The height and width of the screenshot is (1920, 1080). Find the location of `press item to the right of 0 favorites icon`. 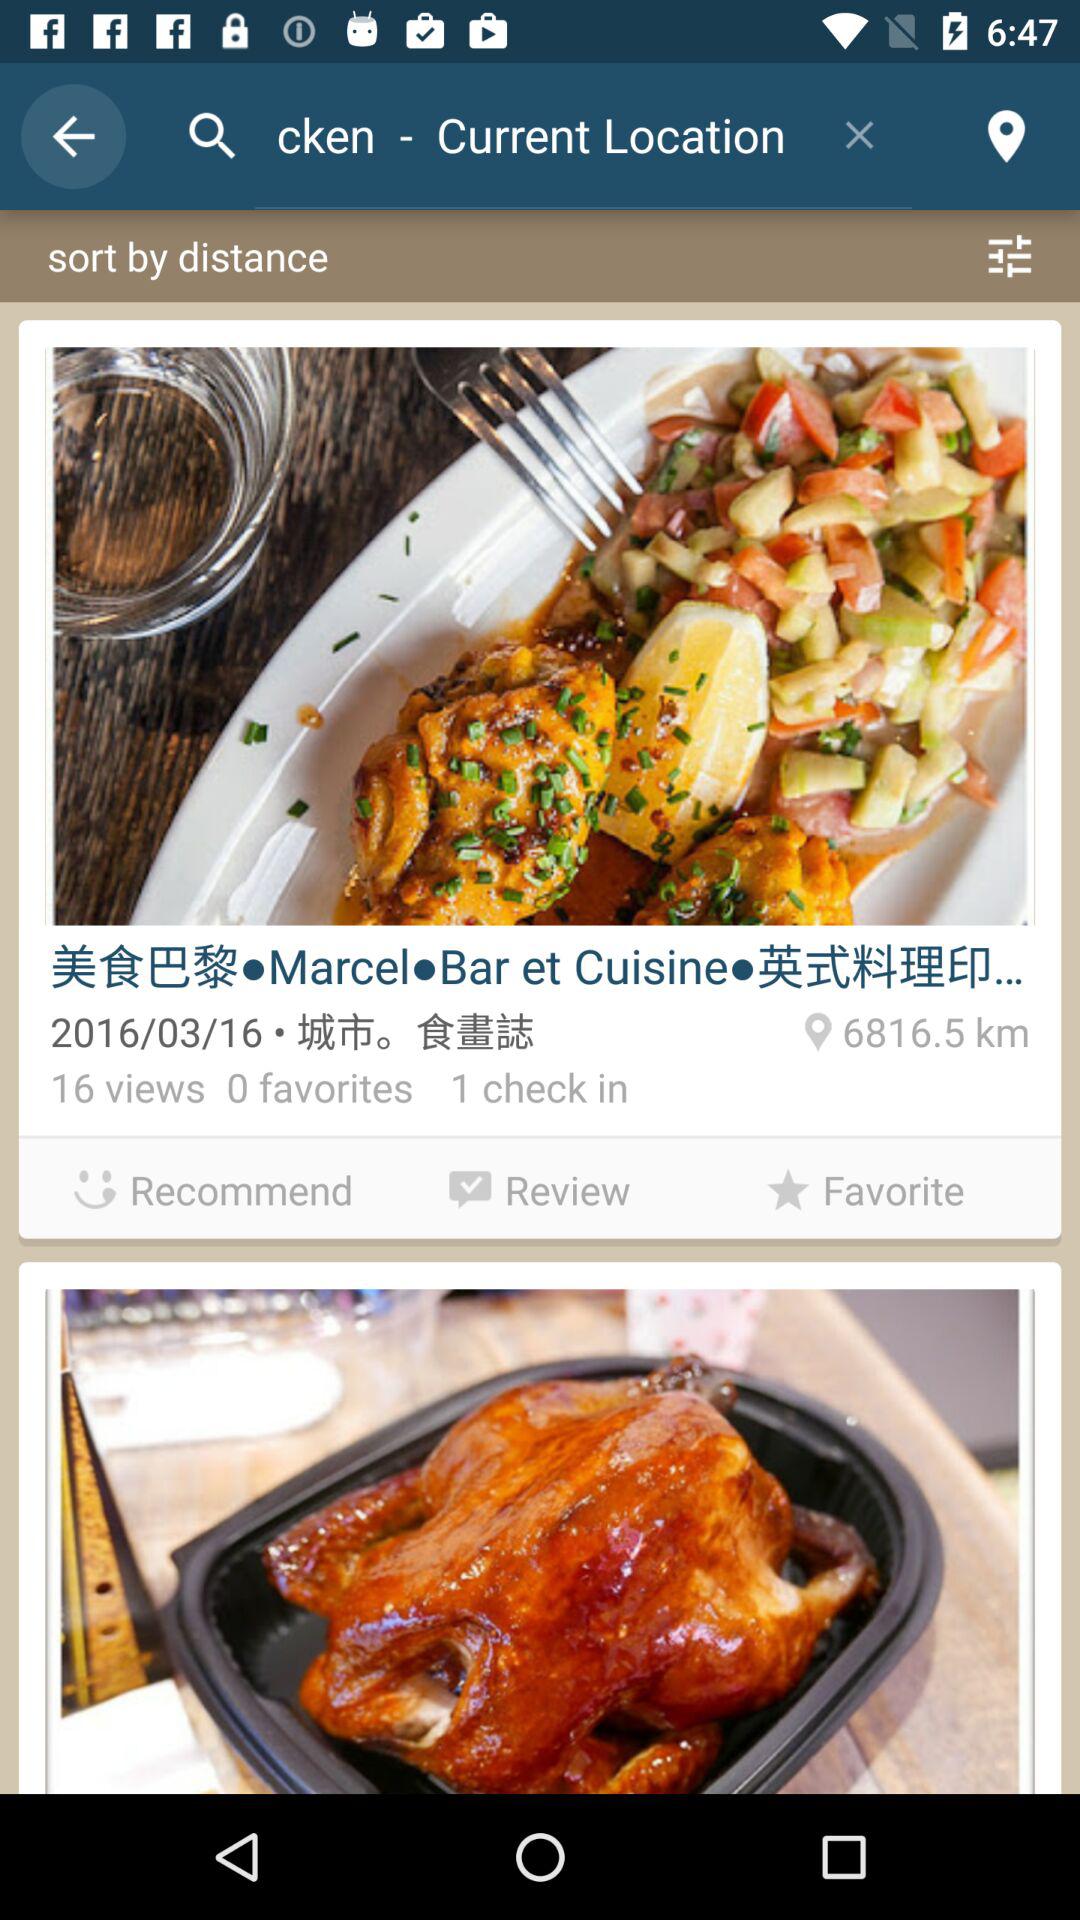

press item to the right of 0 favorites icon is located at coordinates (520, 1092).